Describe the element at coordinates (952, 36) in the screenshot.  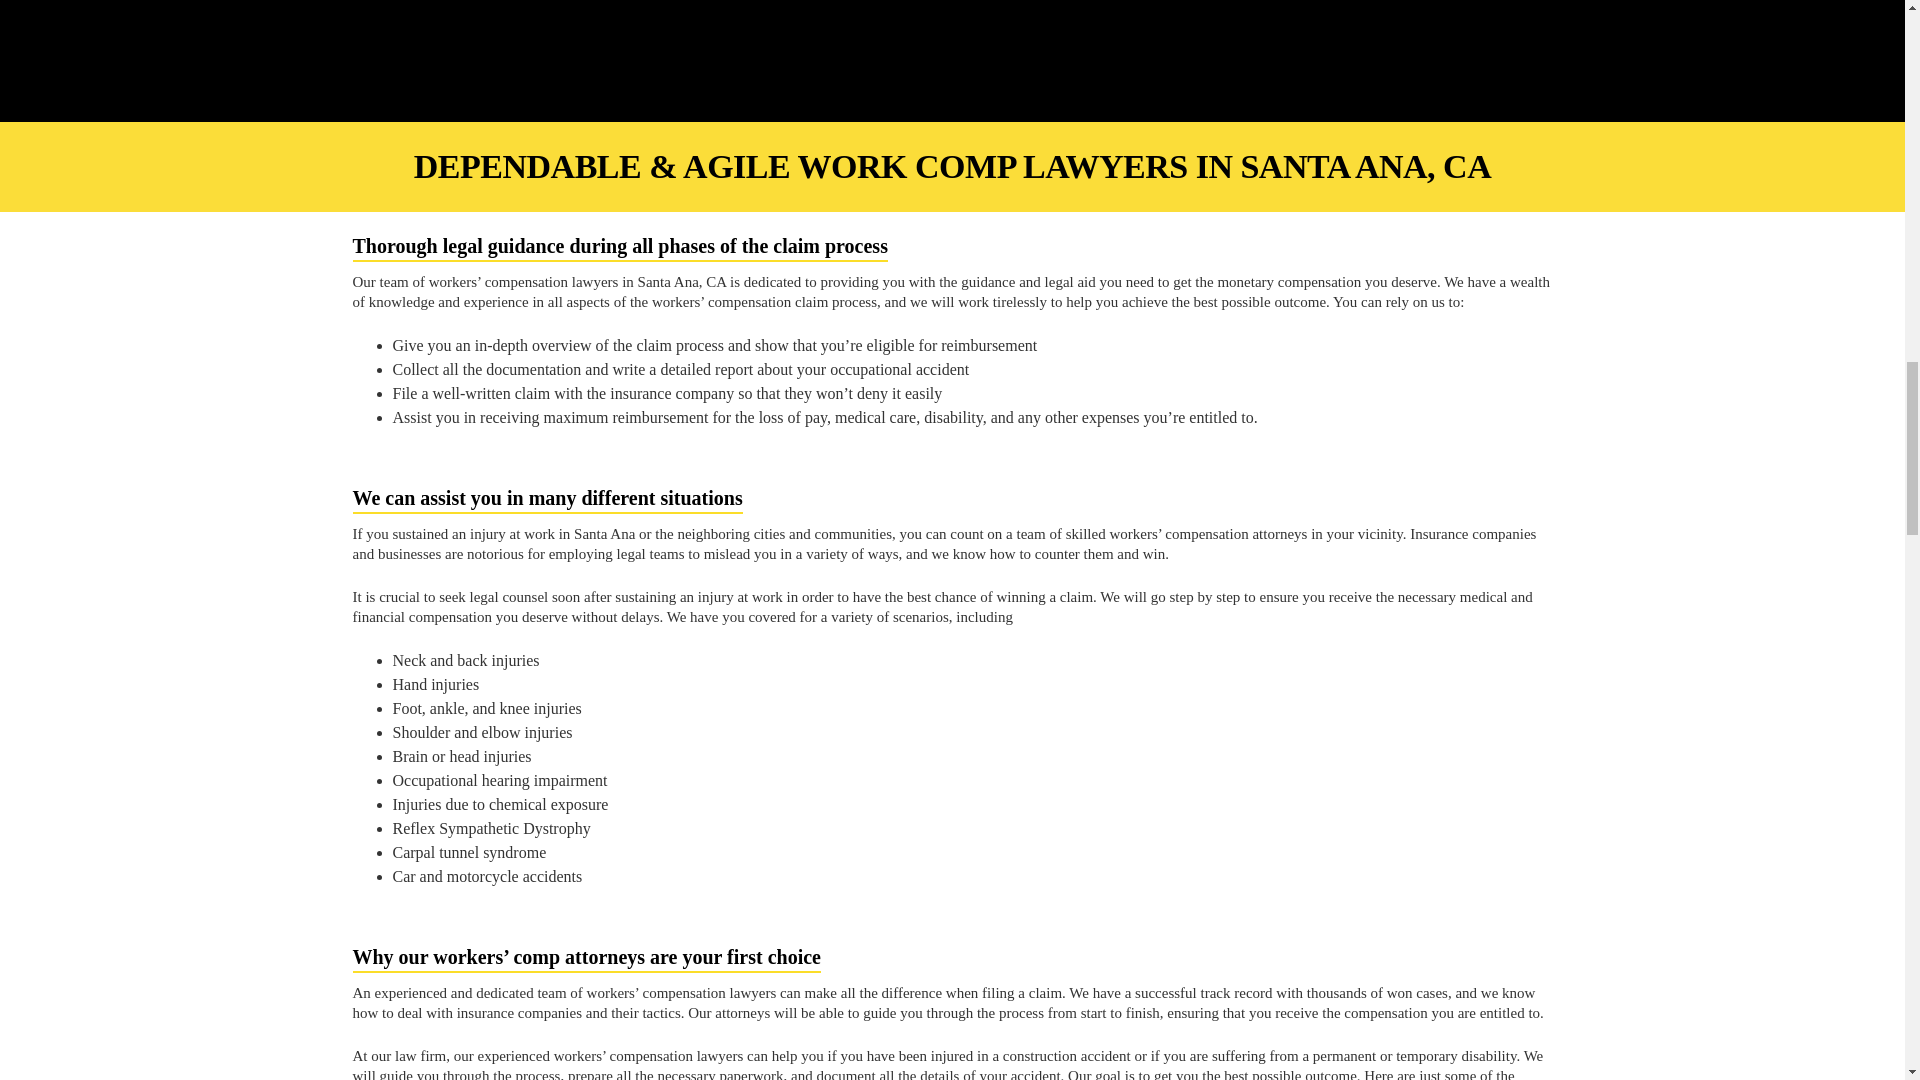
I see `YouTube player` at that location.